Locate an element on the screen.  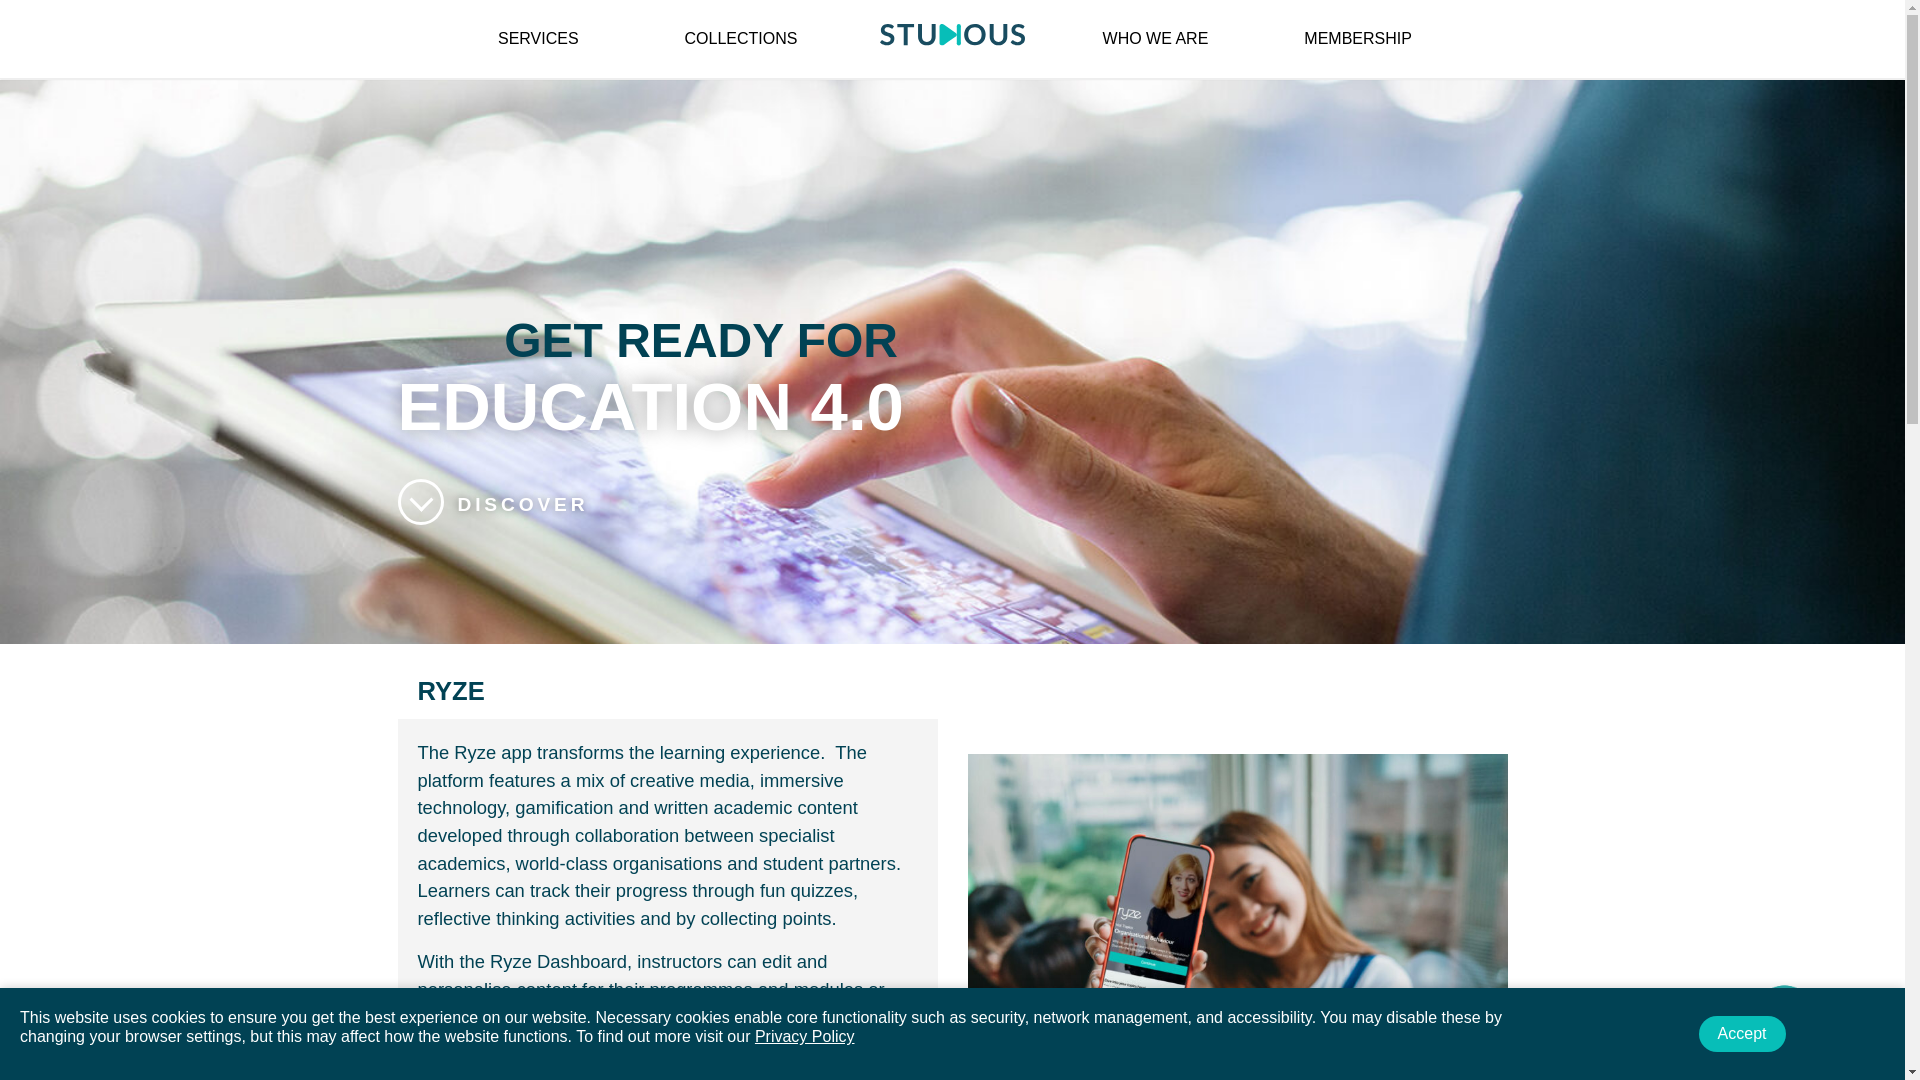
Privacy Policy is located at coordinates (804, 1036).